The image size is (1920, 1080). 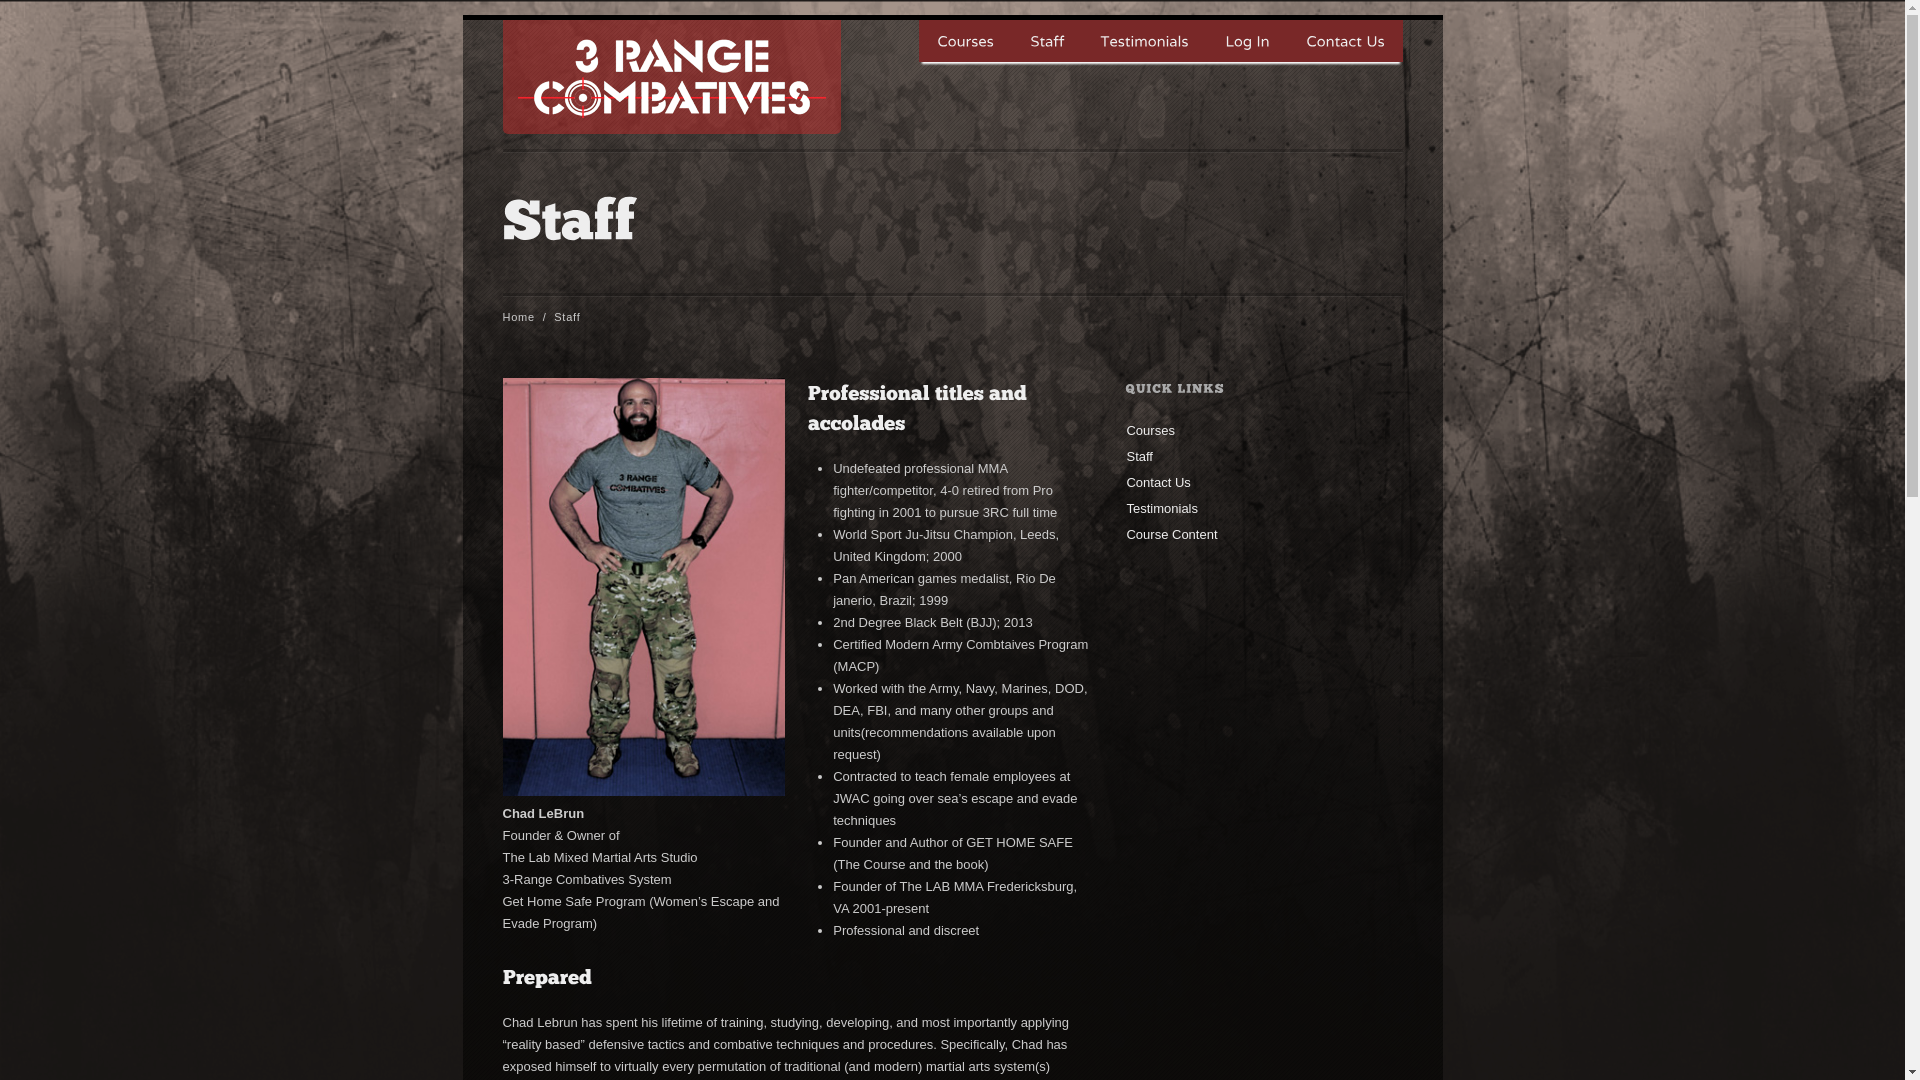 What do you see at coordinates (1162, 508) in the screenshot?
I see `Testimonials` at bounding box center [1162, 508].